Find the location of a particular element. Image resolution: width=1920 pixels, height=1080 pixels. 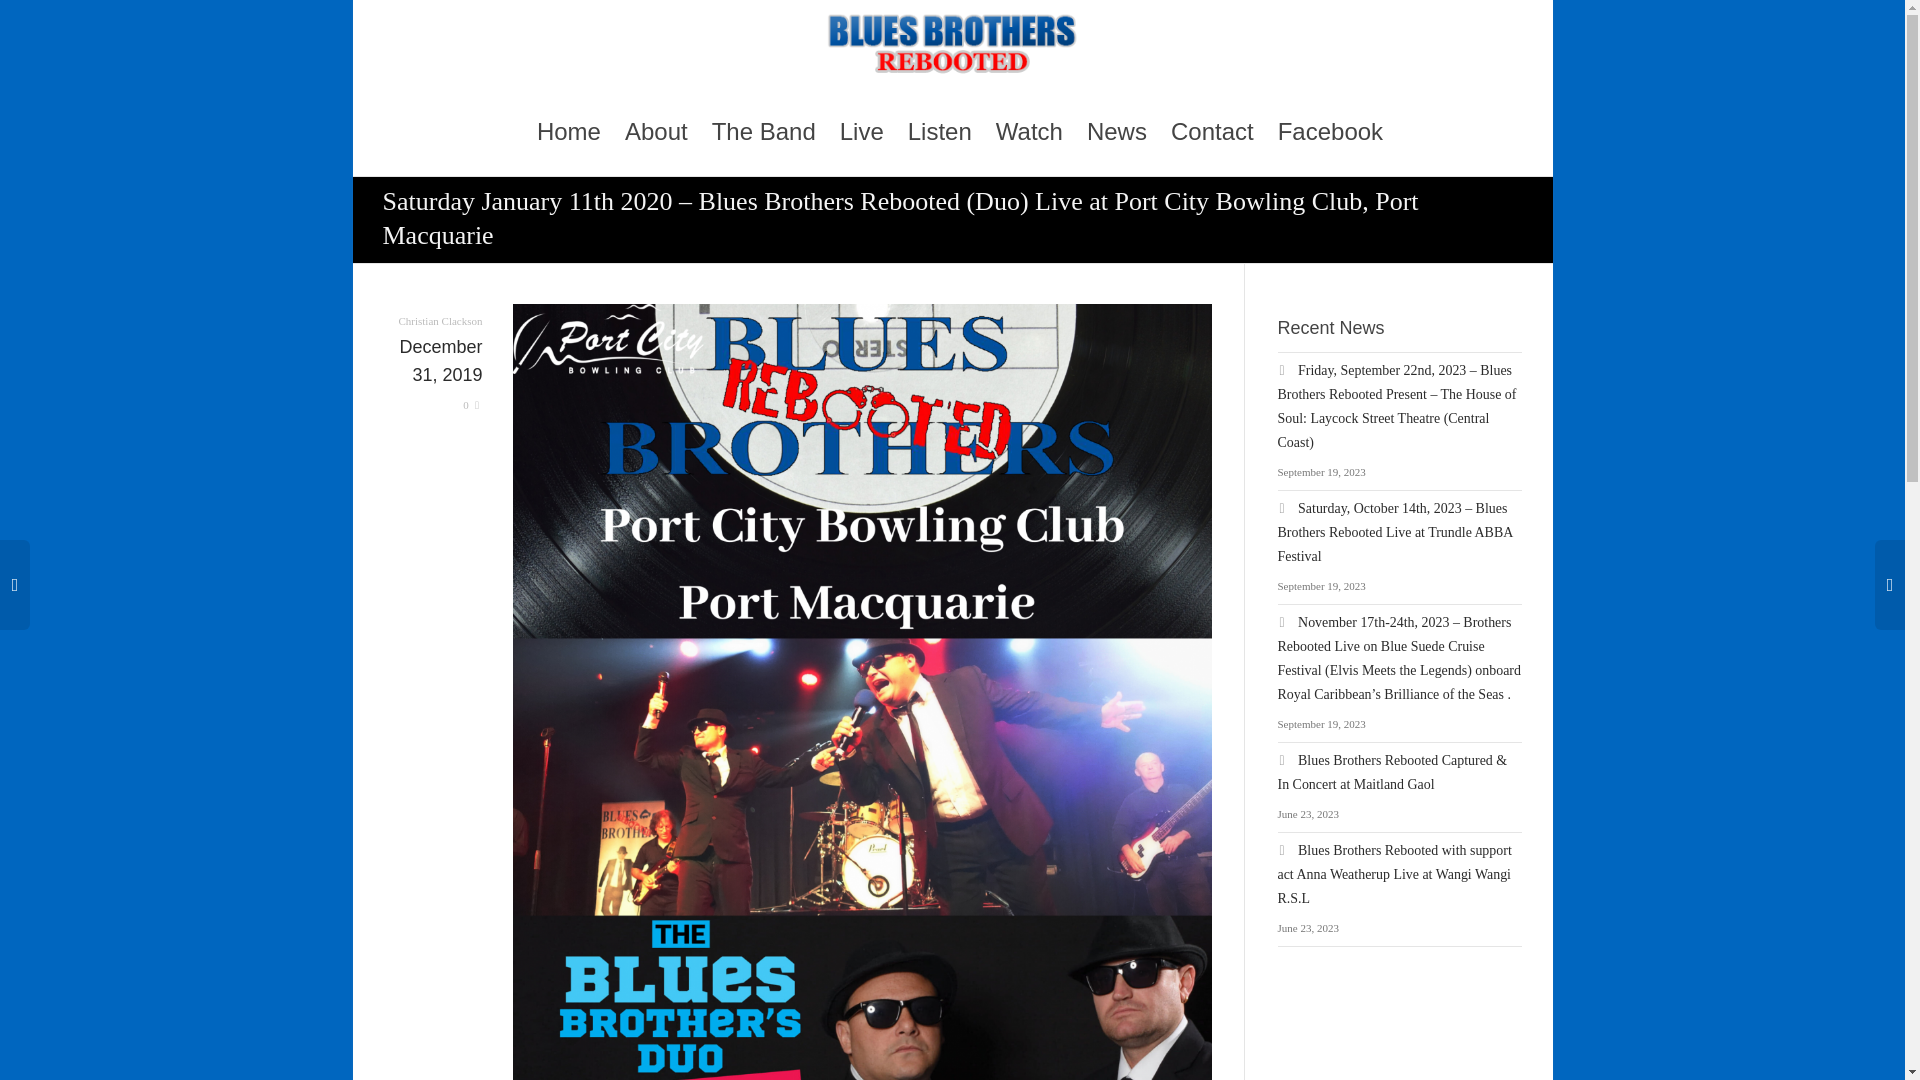

0 is located at coordinates (472, 404).